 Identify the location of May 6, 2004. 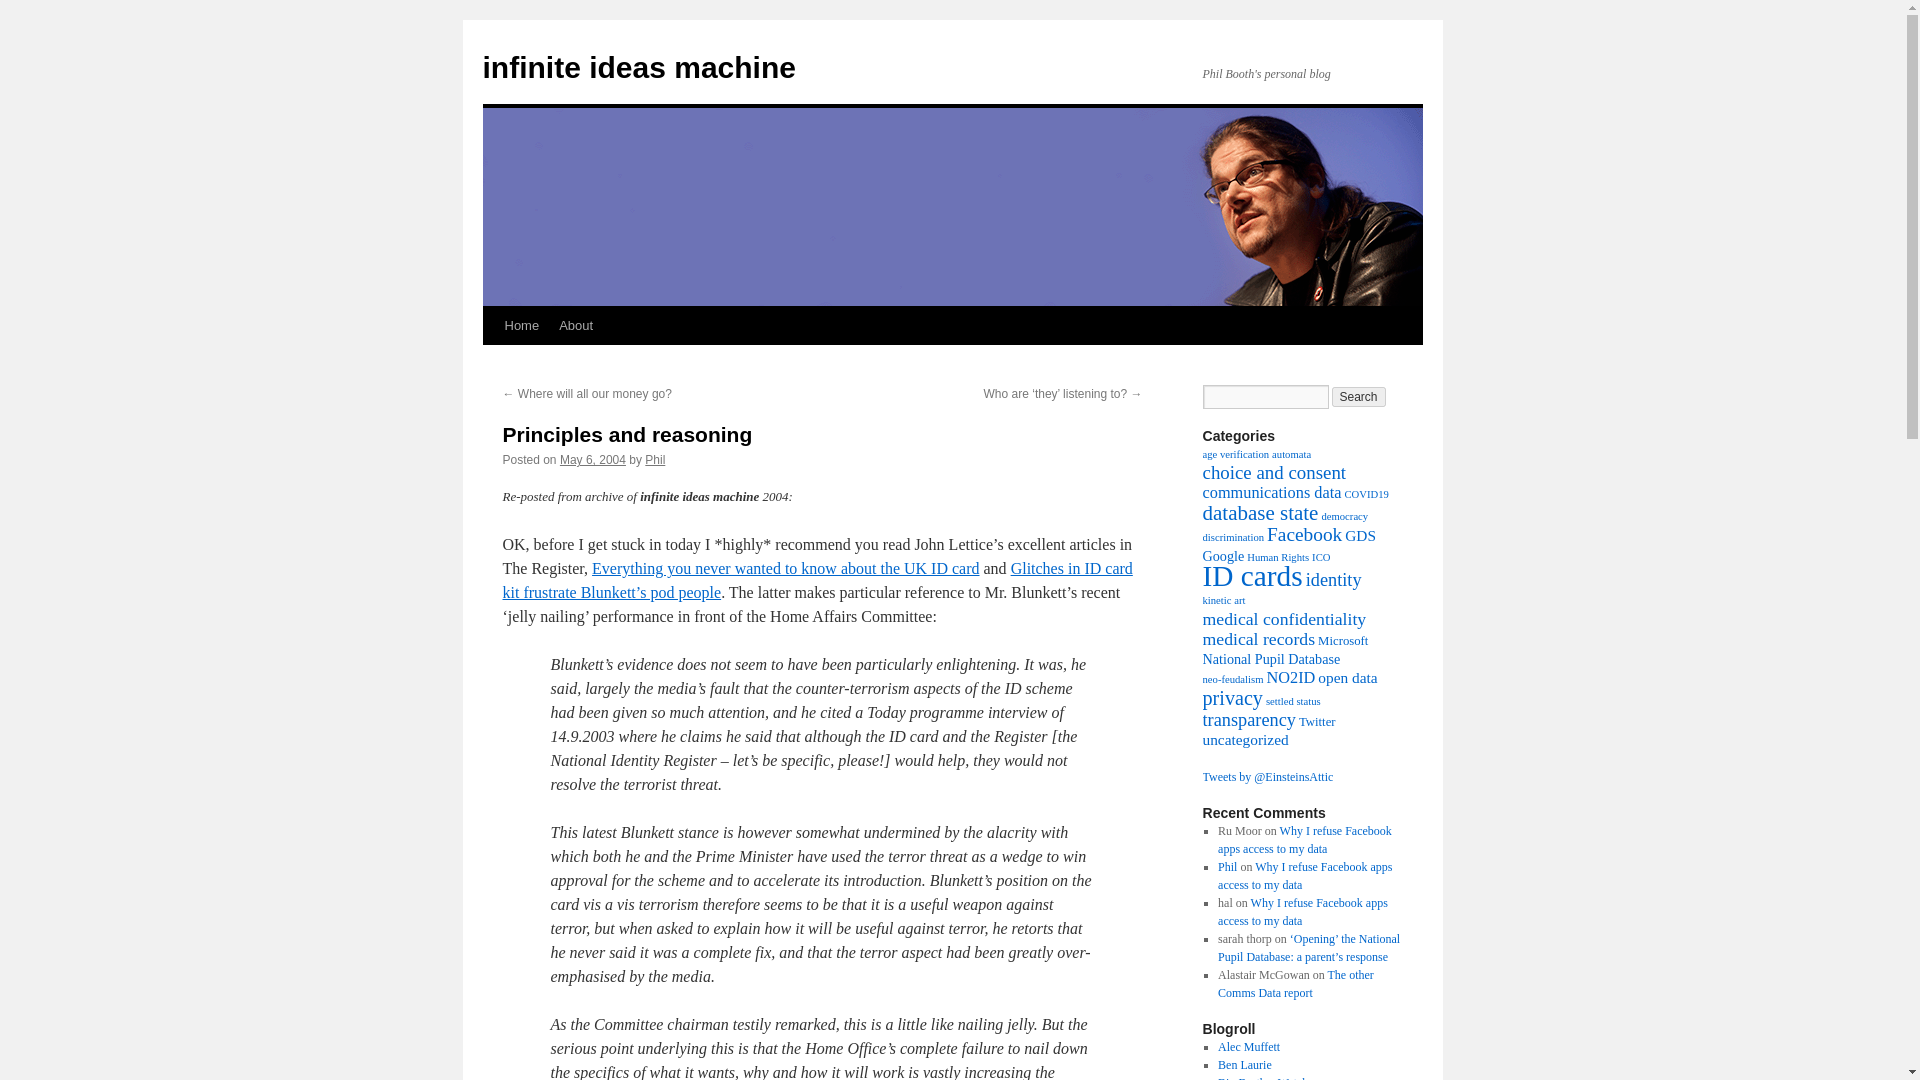
(592, 459).